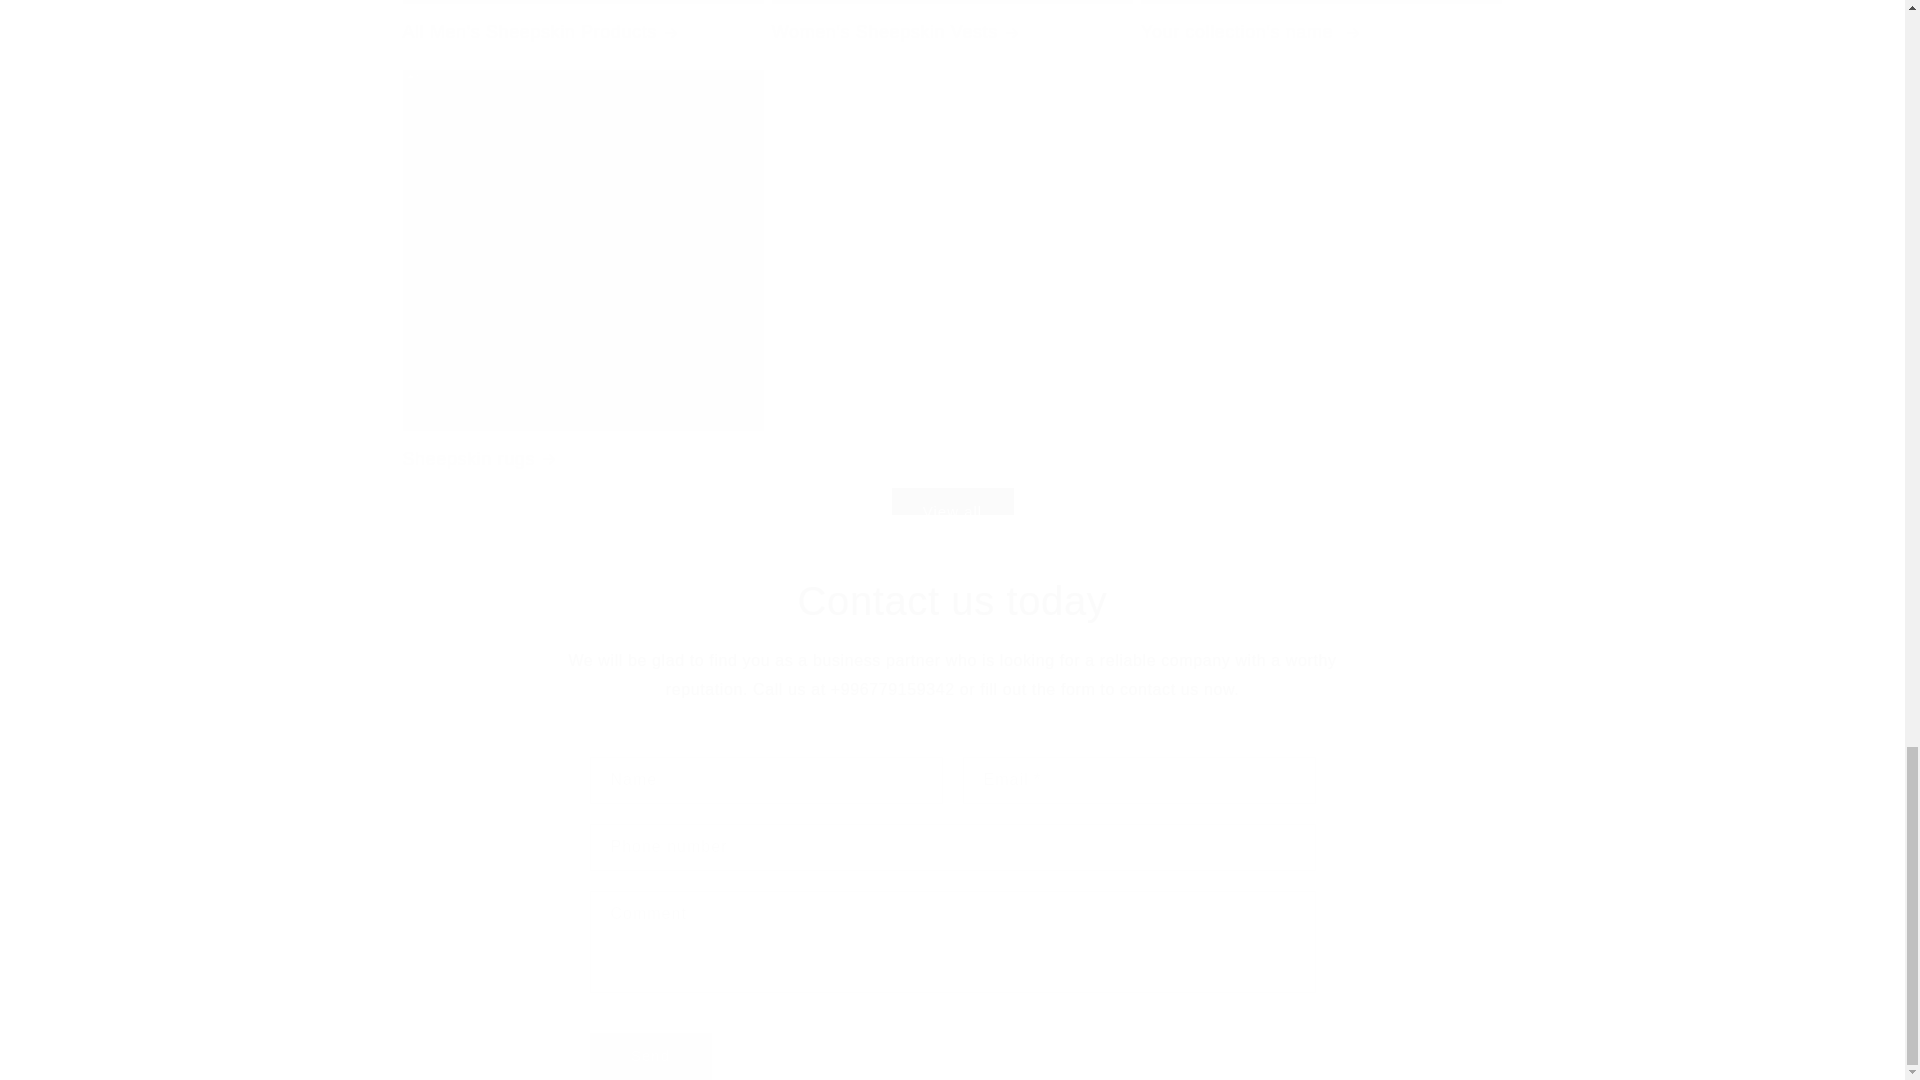 Image resolution: width=1920 pixels, height=1080 pixels. Describe the element at coordinates (951, 511) in the screenshot. I see `View all` at that location.